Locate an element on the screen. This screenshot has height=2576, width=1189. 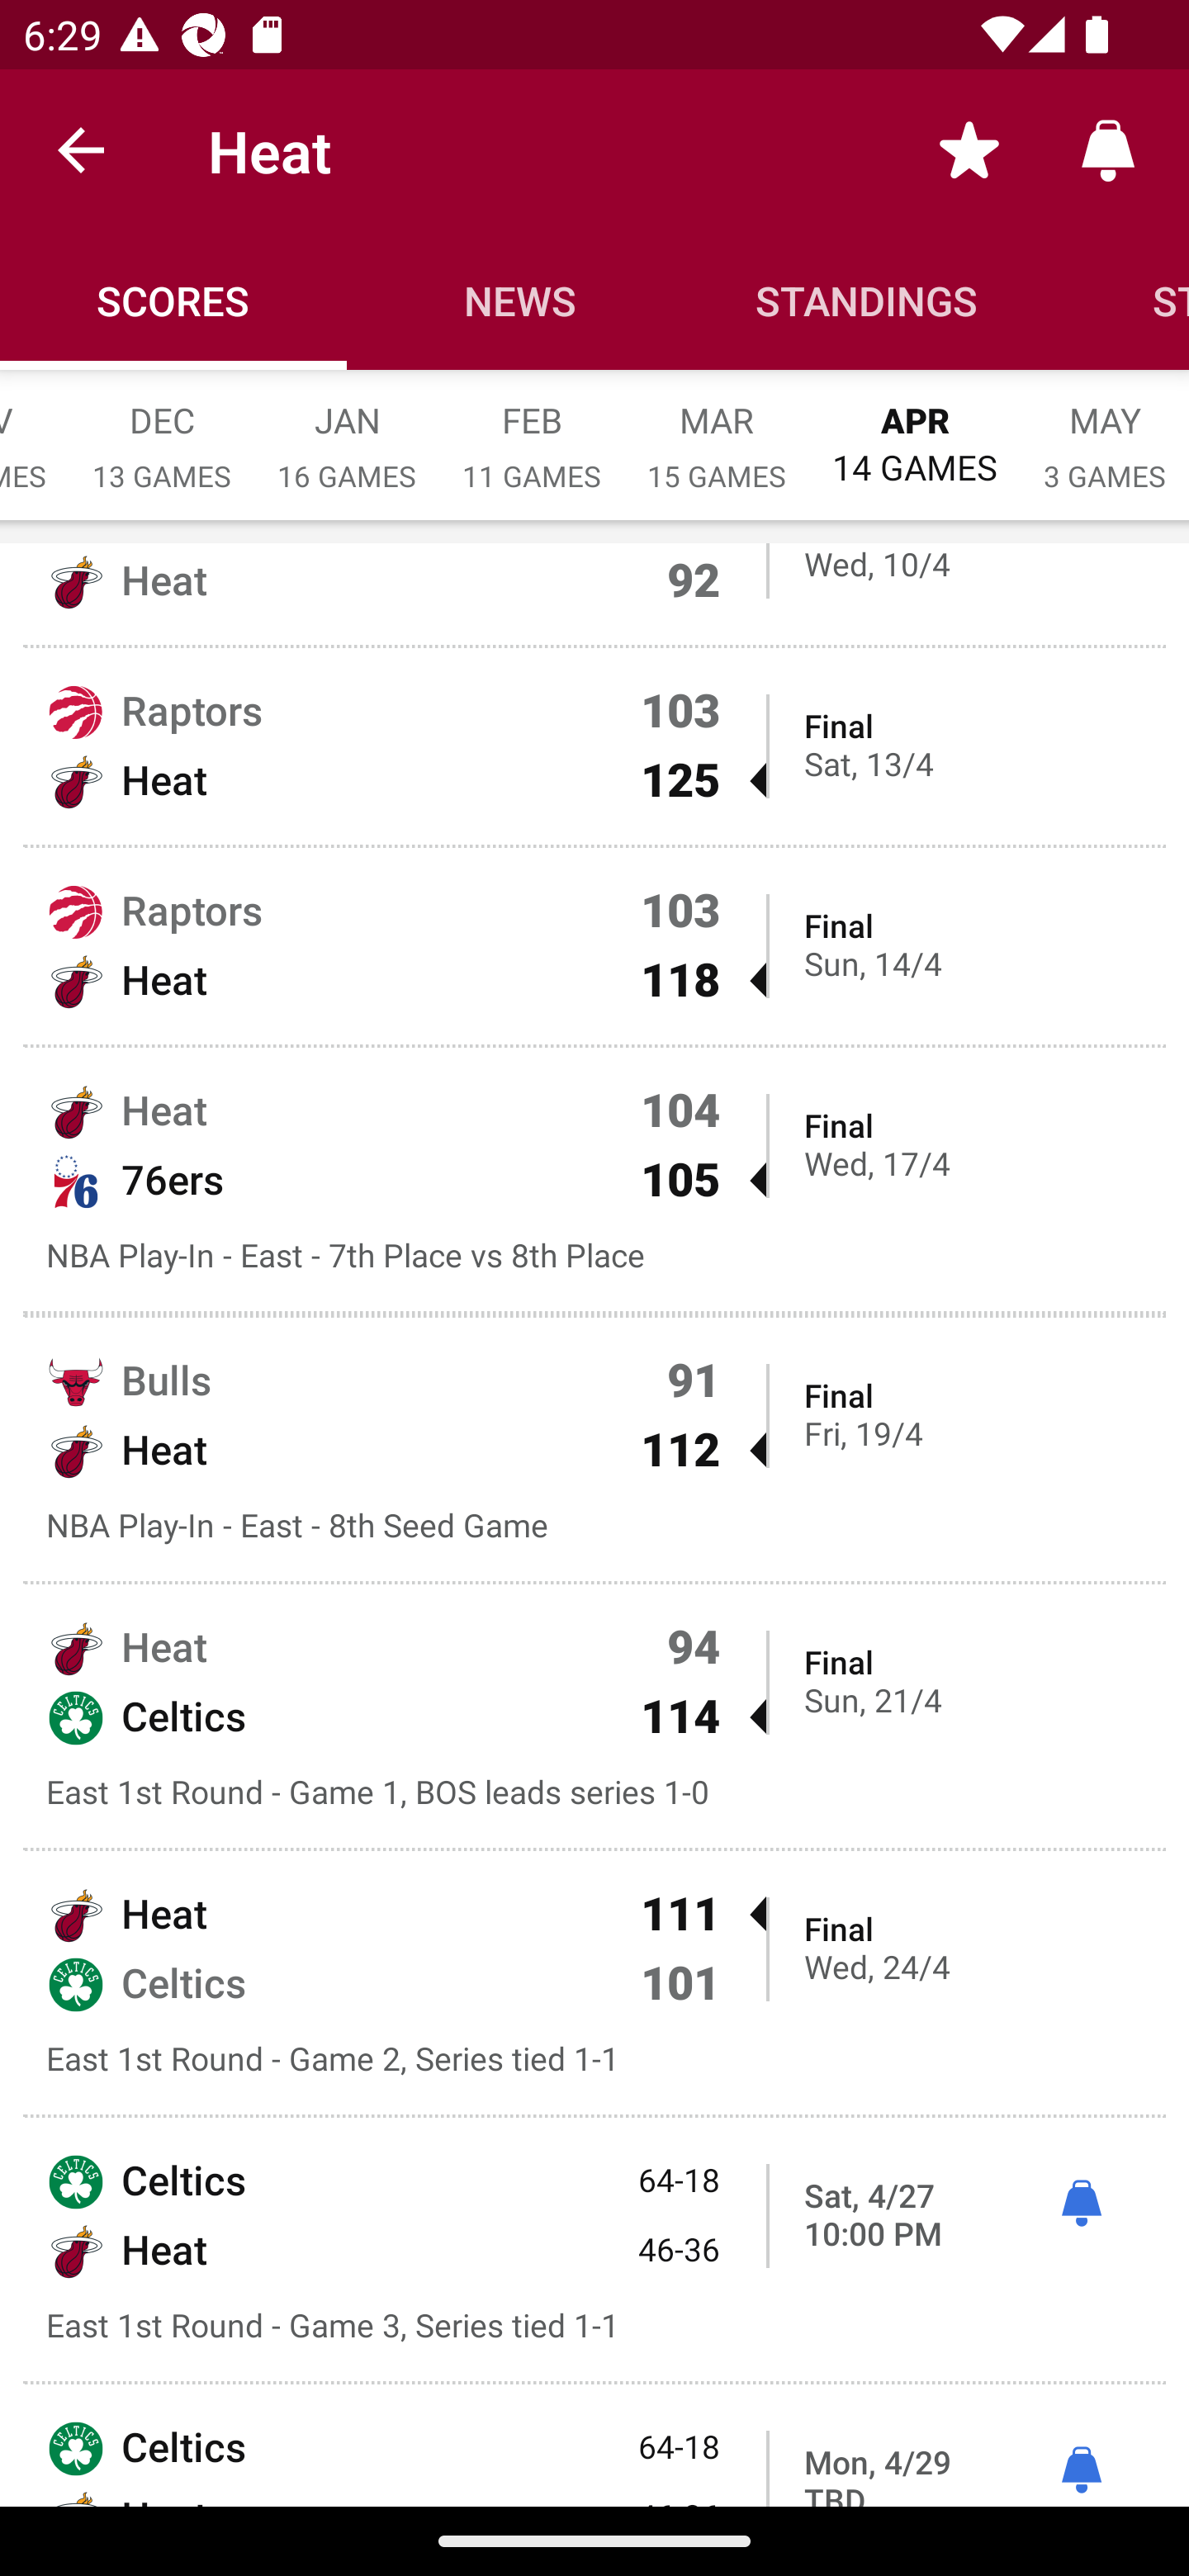
FEB 11 GAMES is located at coordinates (532, 431).